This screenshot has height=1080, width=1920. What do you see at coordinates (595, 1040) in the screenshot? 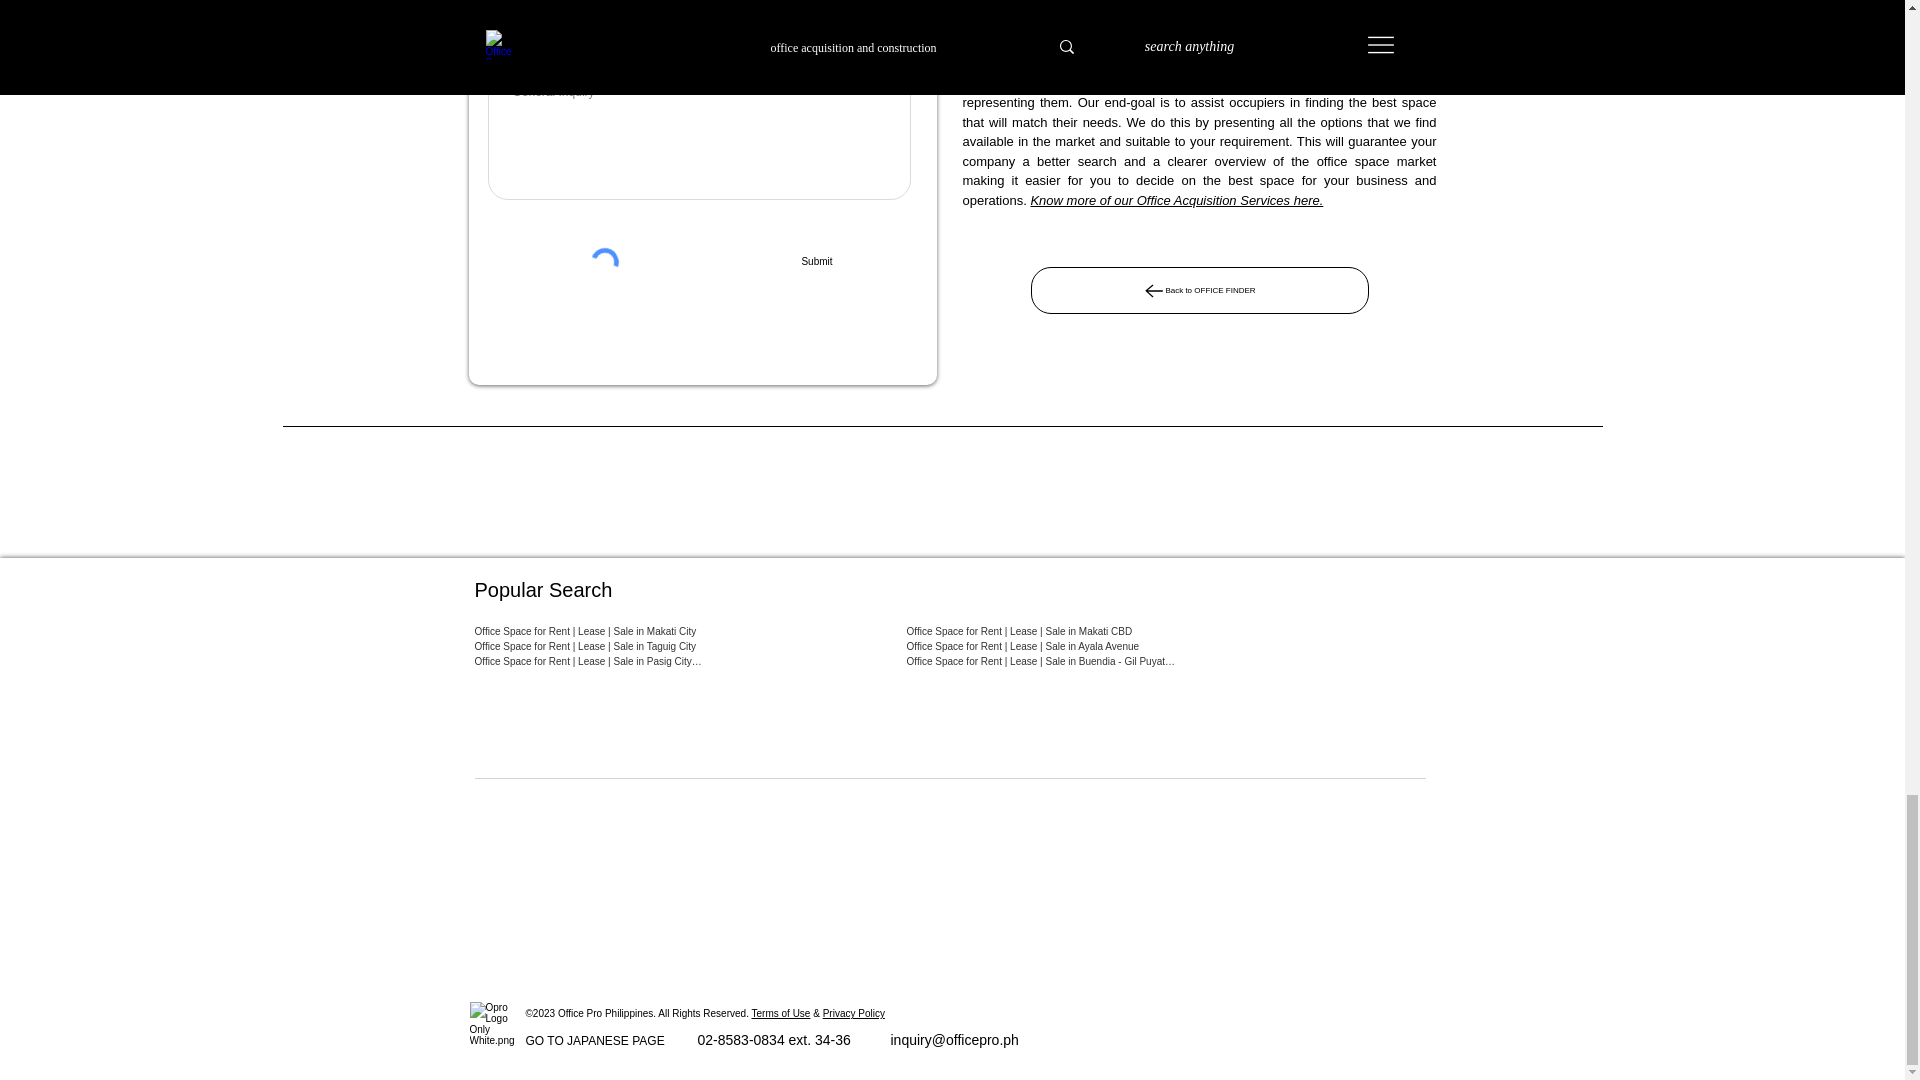
I see `GO TO JAPANESE PAGE` at bounding box center [595, 1040].